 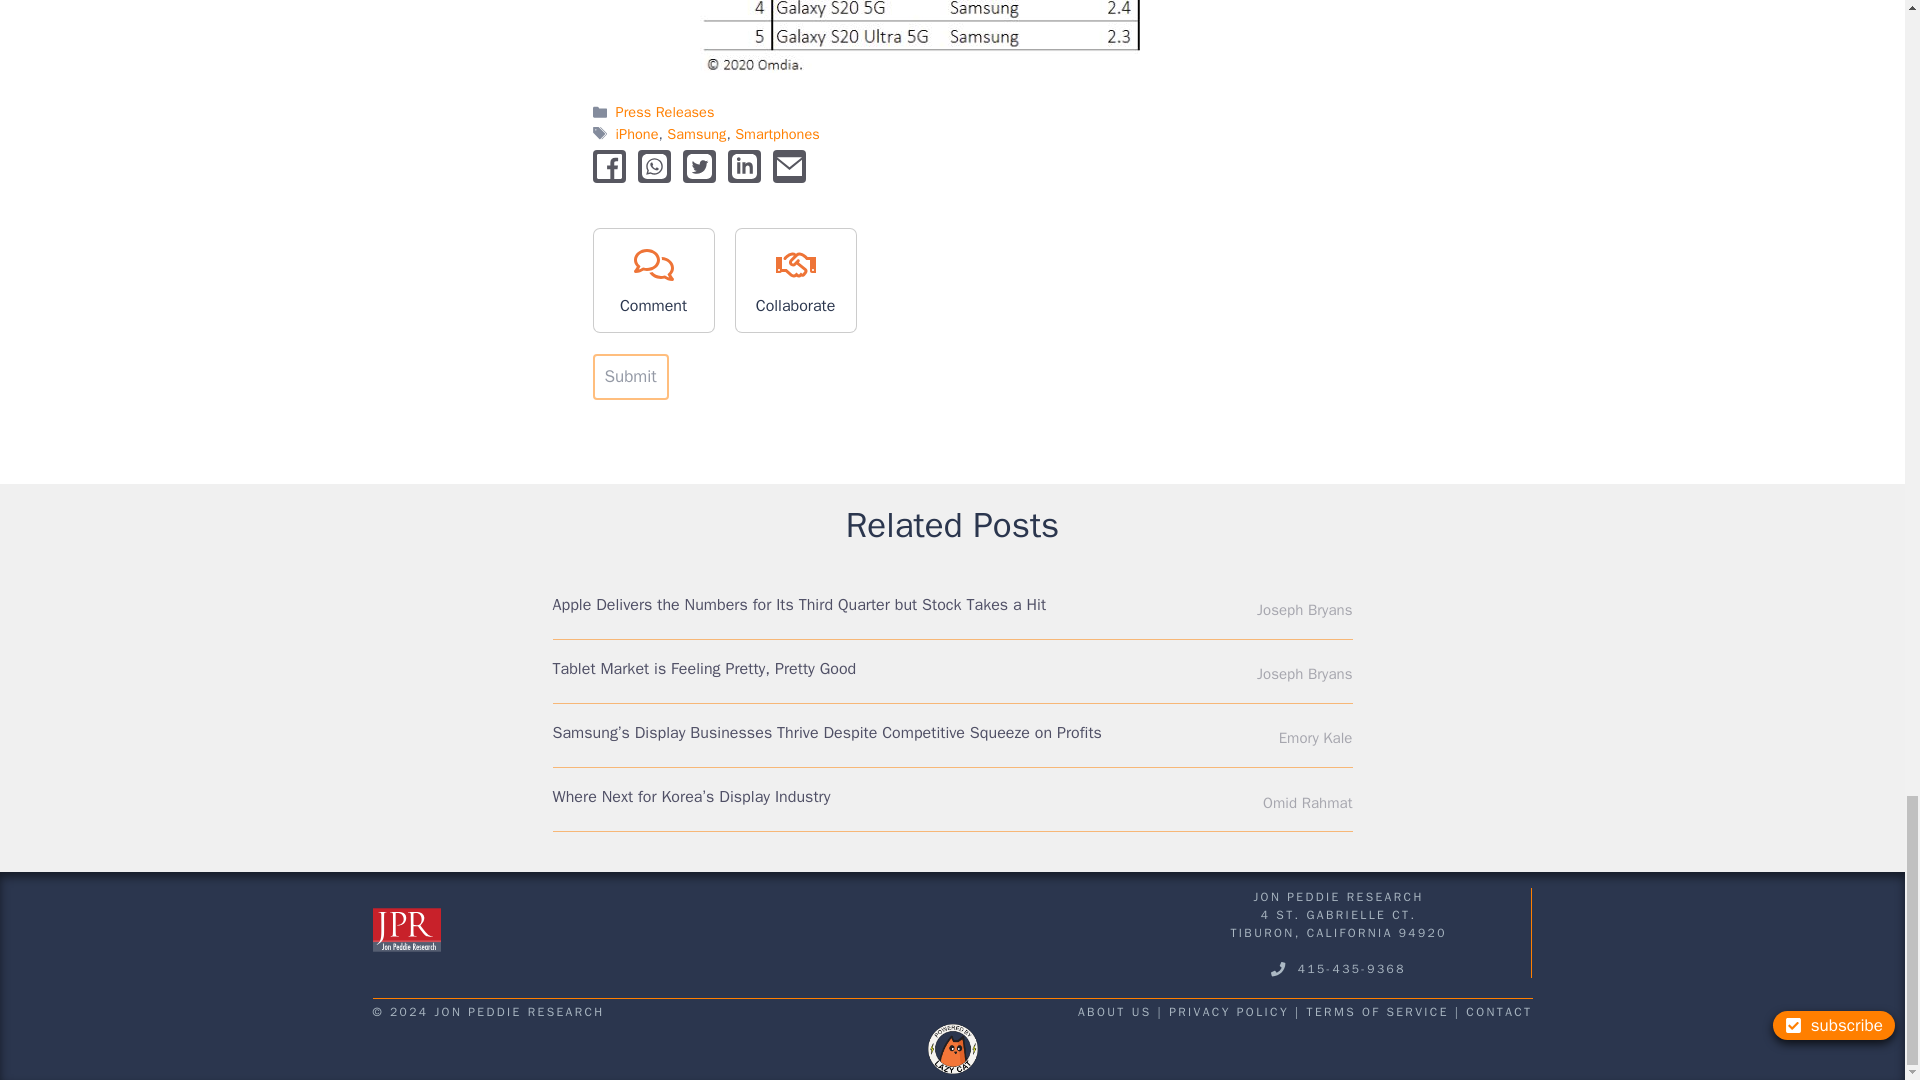 I want to click on Press Releases, so click(x=665, y=111).